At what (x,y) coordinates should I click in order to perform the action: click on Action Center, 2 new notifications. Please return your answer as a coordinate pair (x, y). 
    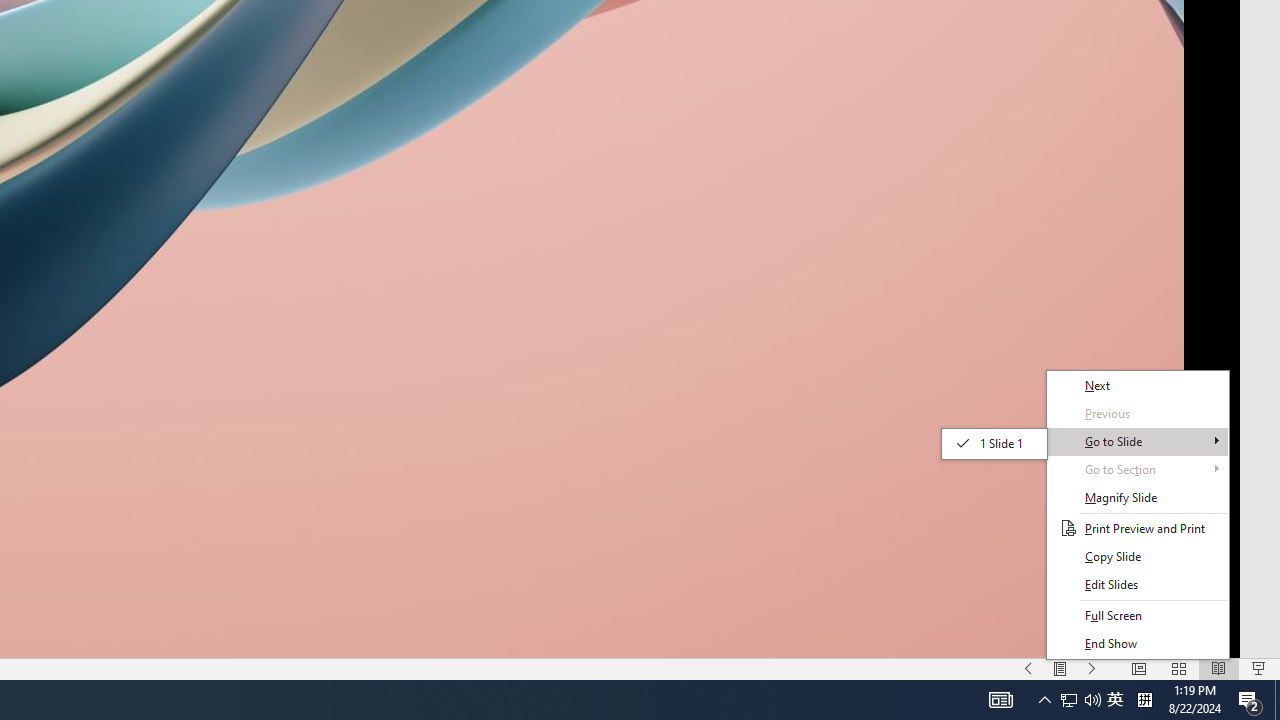
    Looking at the image, I should click on (1250, 700).